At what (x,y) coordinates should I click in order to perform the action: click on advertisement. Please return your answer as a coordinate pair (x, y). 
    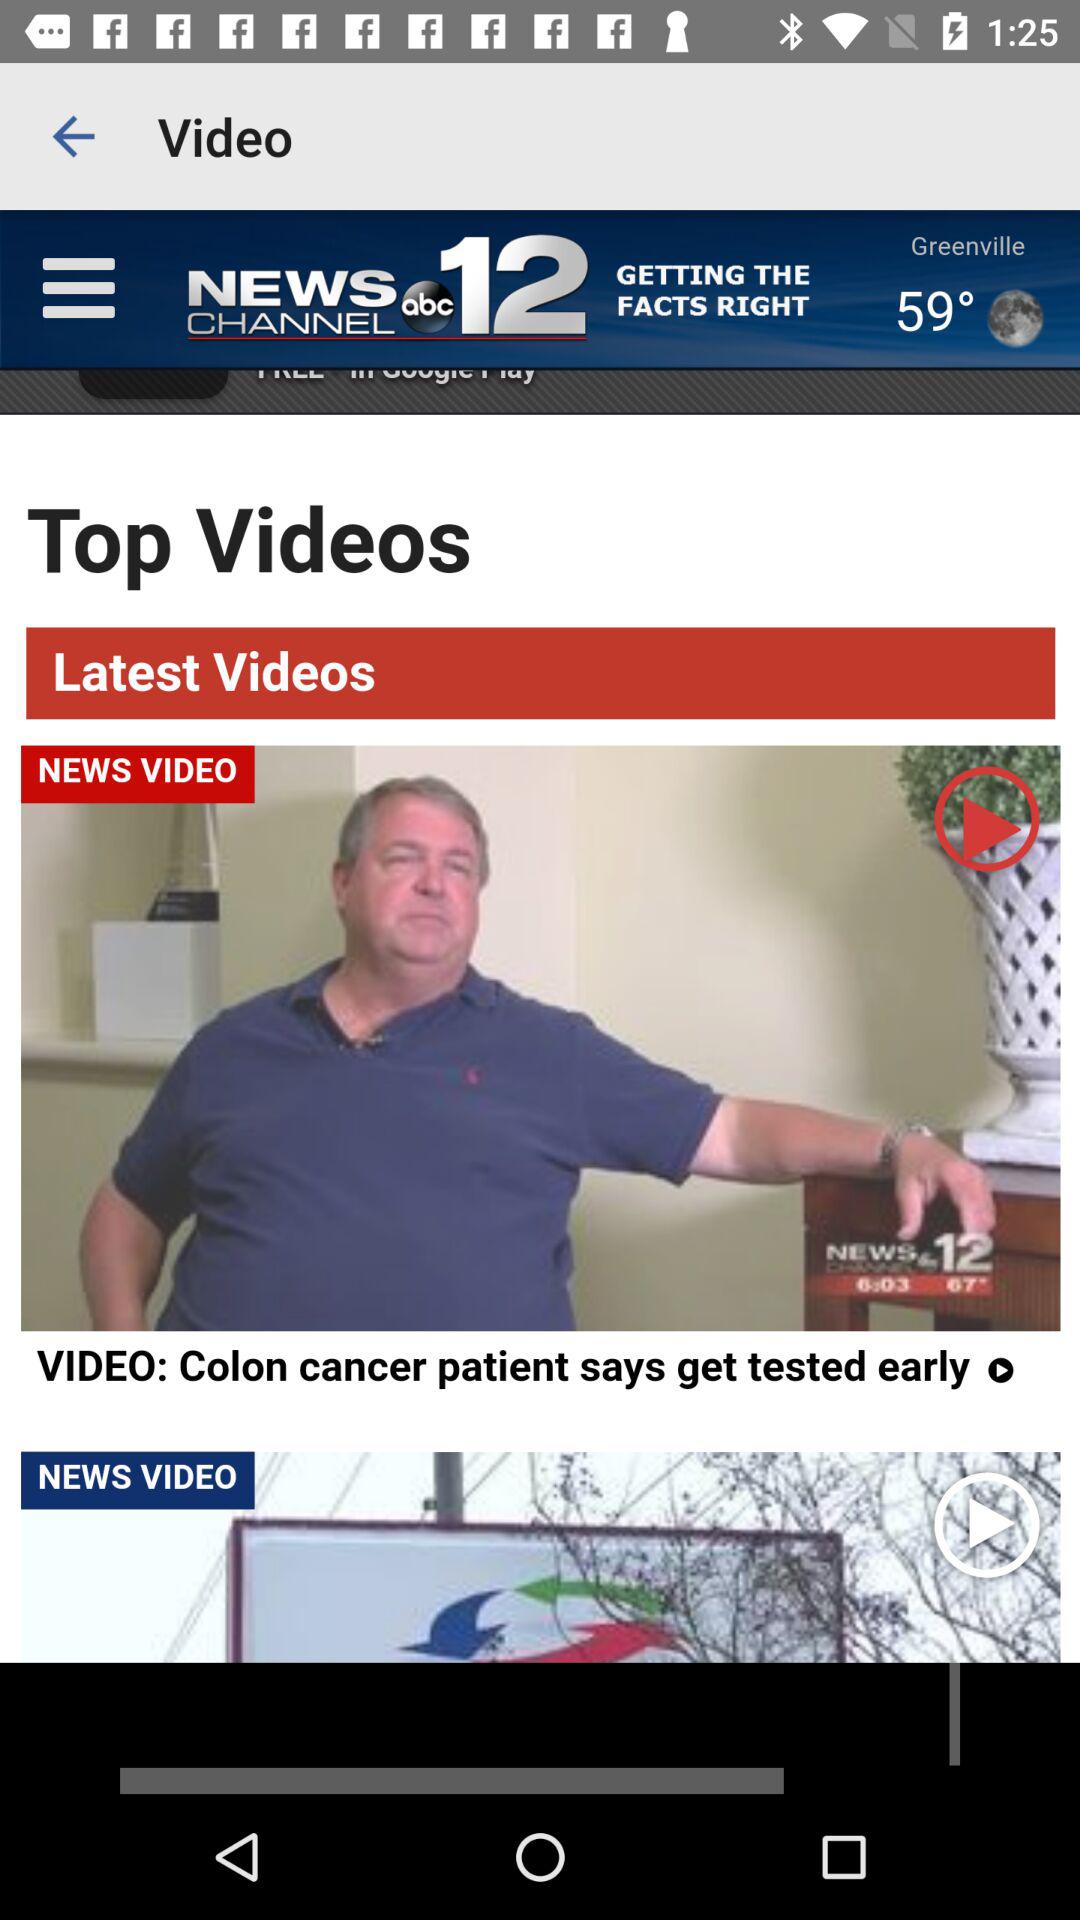
    Looking at the image, I should click on (540, 1728).